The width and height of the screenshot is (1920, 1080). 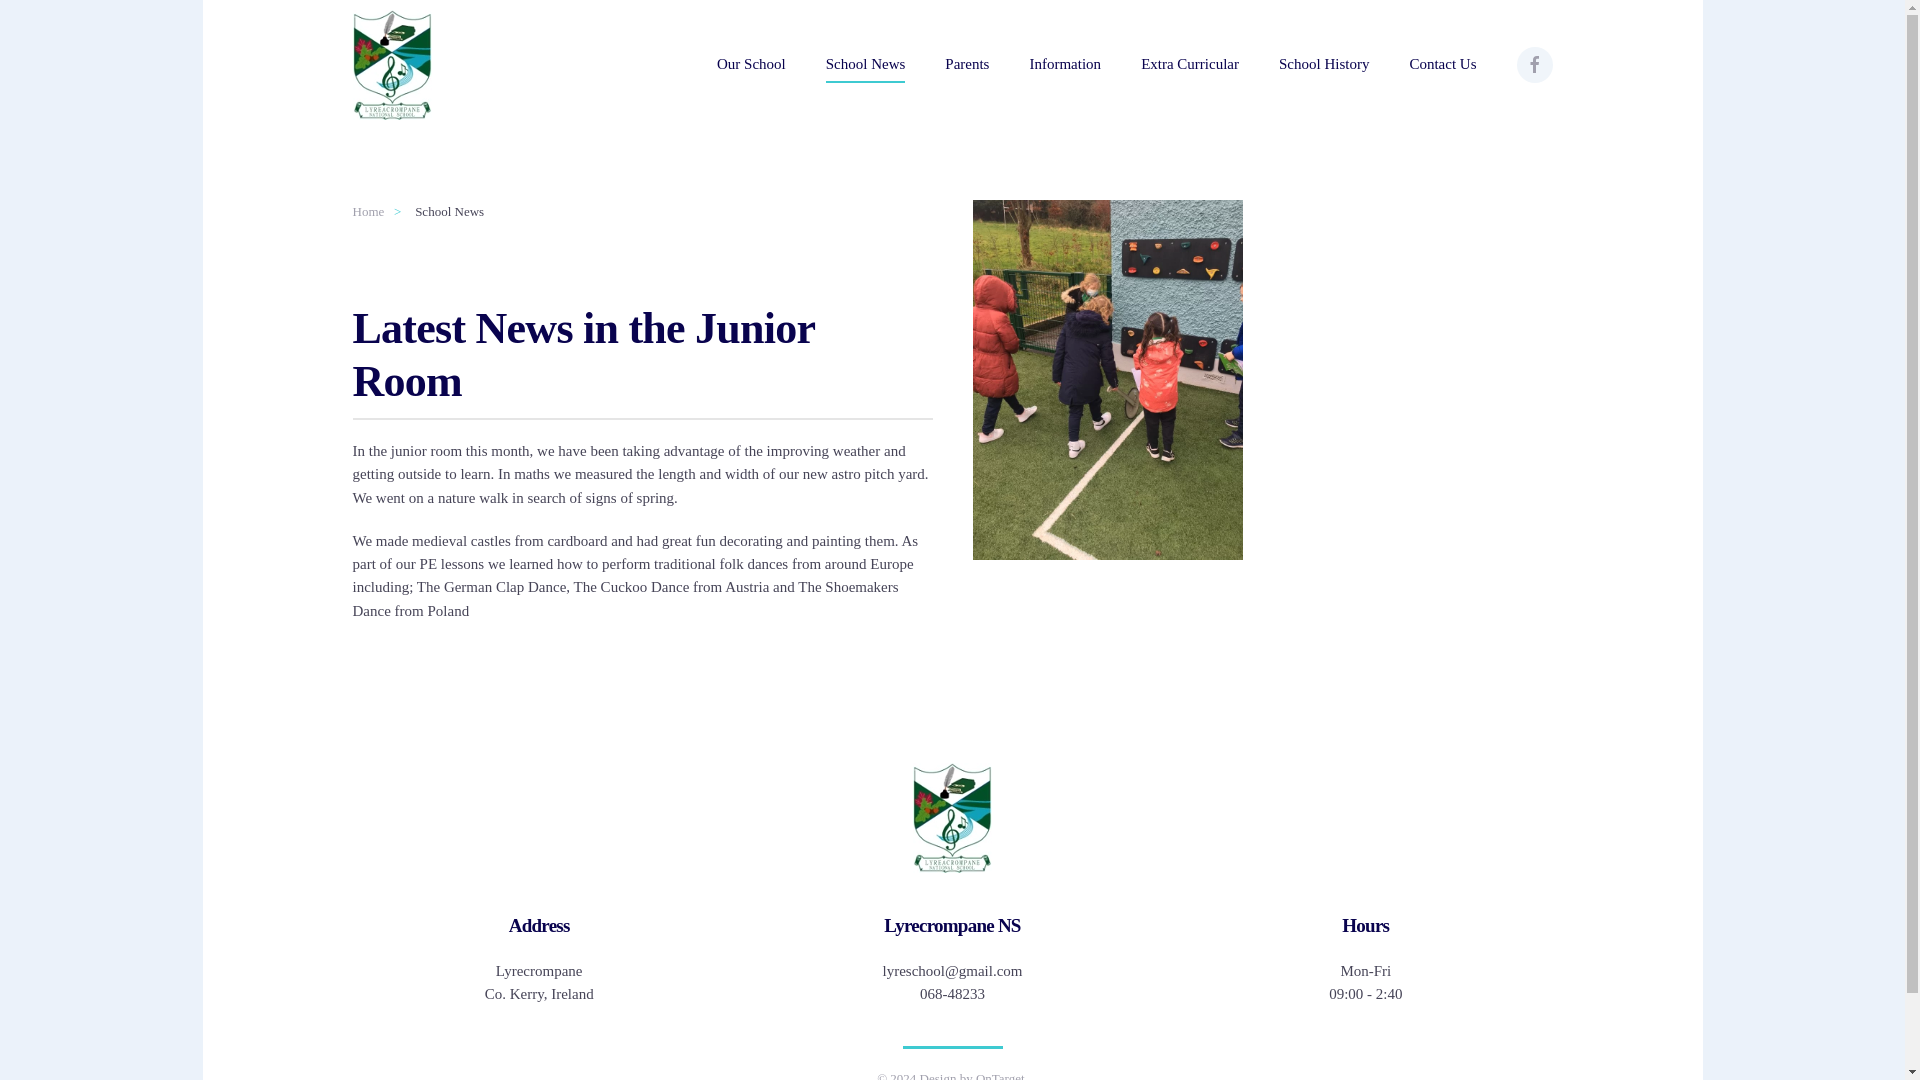 What do you see at coordinates (538, 983) in the screenshot?
I see `OnTarget` at bounding box center [538, 983].